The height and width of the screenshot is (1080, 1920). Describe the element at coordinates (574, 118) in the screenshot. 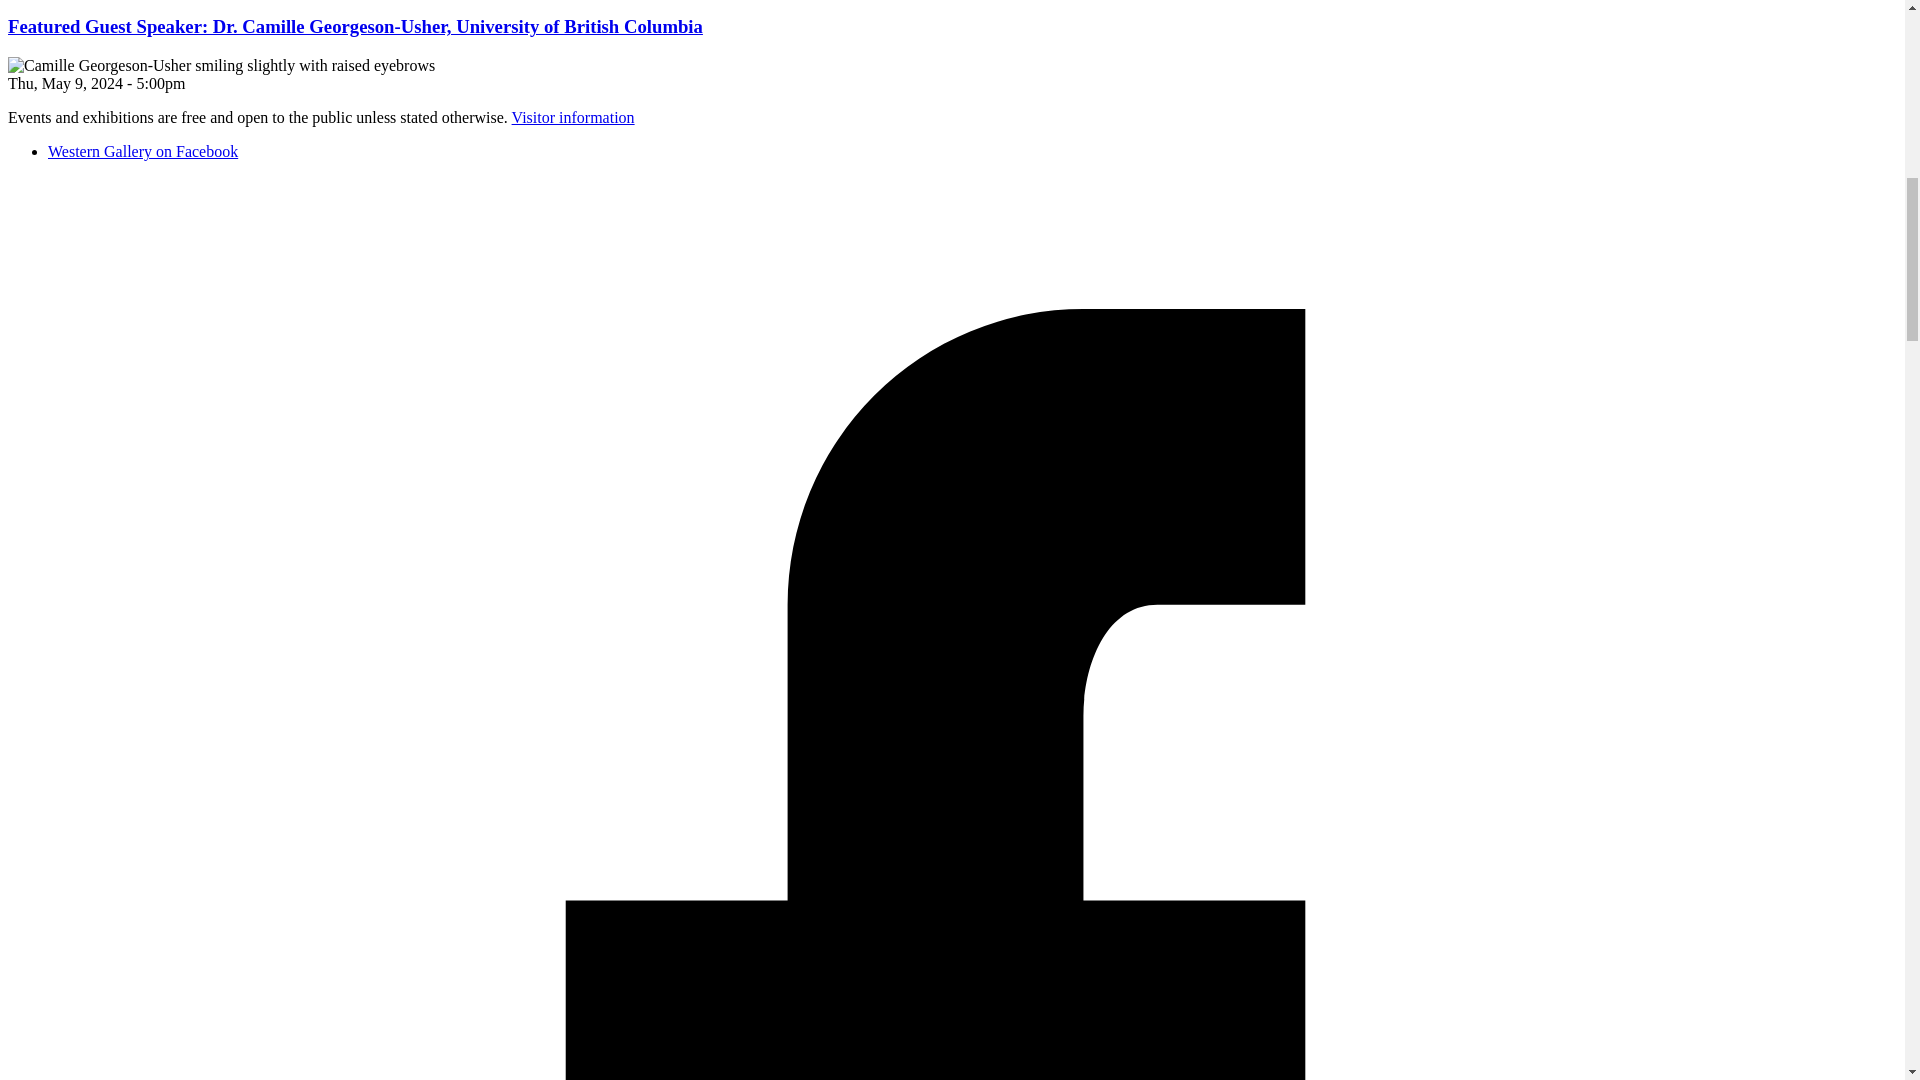

I see `Visitor information` at that location.